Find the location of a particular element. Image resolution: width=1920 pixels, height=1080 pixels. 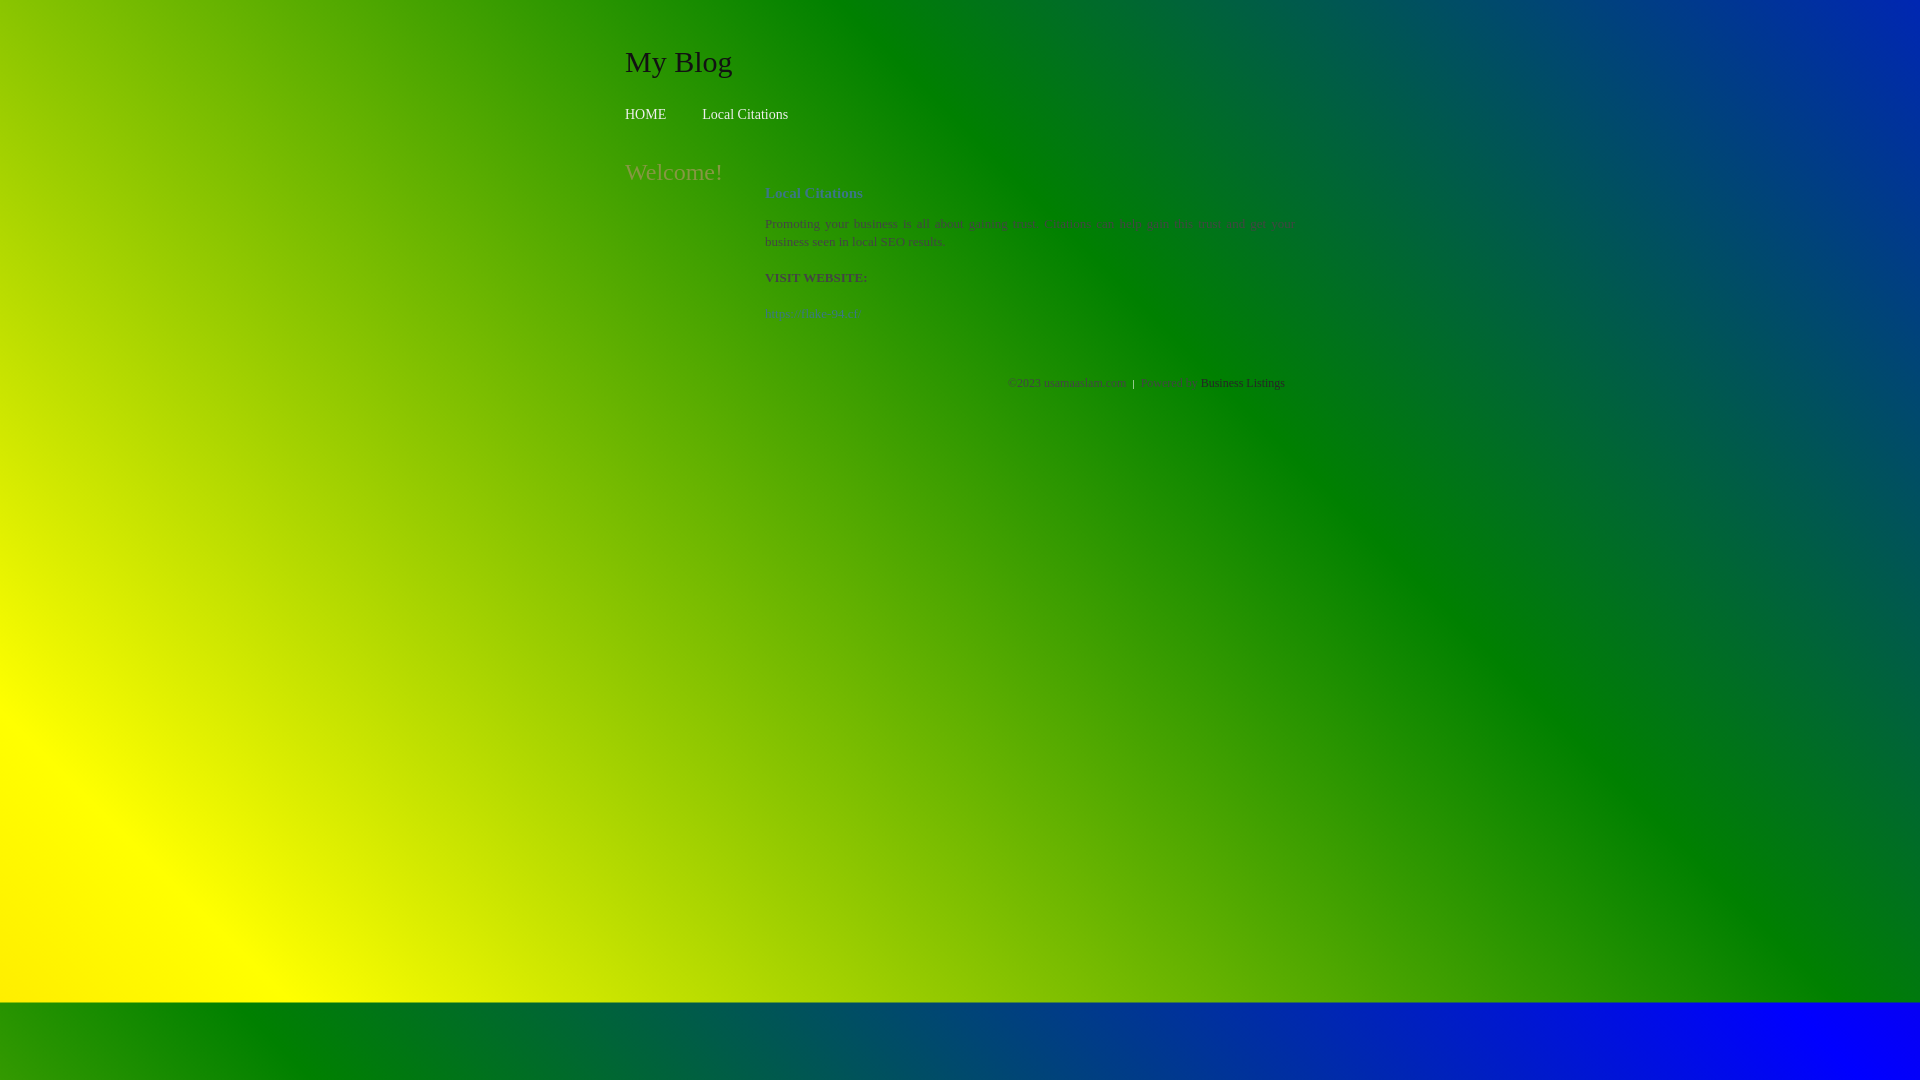

My Blog is located at coordinates (679, 61).